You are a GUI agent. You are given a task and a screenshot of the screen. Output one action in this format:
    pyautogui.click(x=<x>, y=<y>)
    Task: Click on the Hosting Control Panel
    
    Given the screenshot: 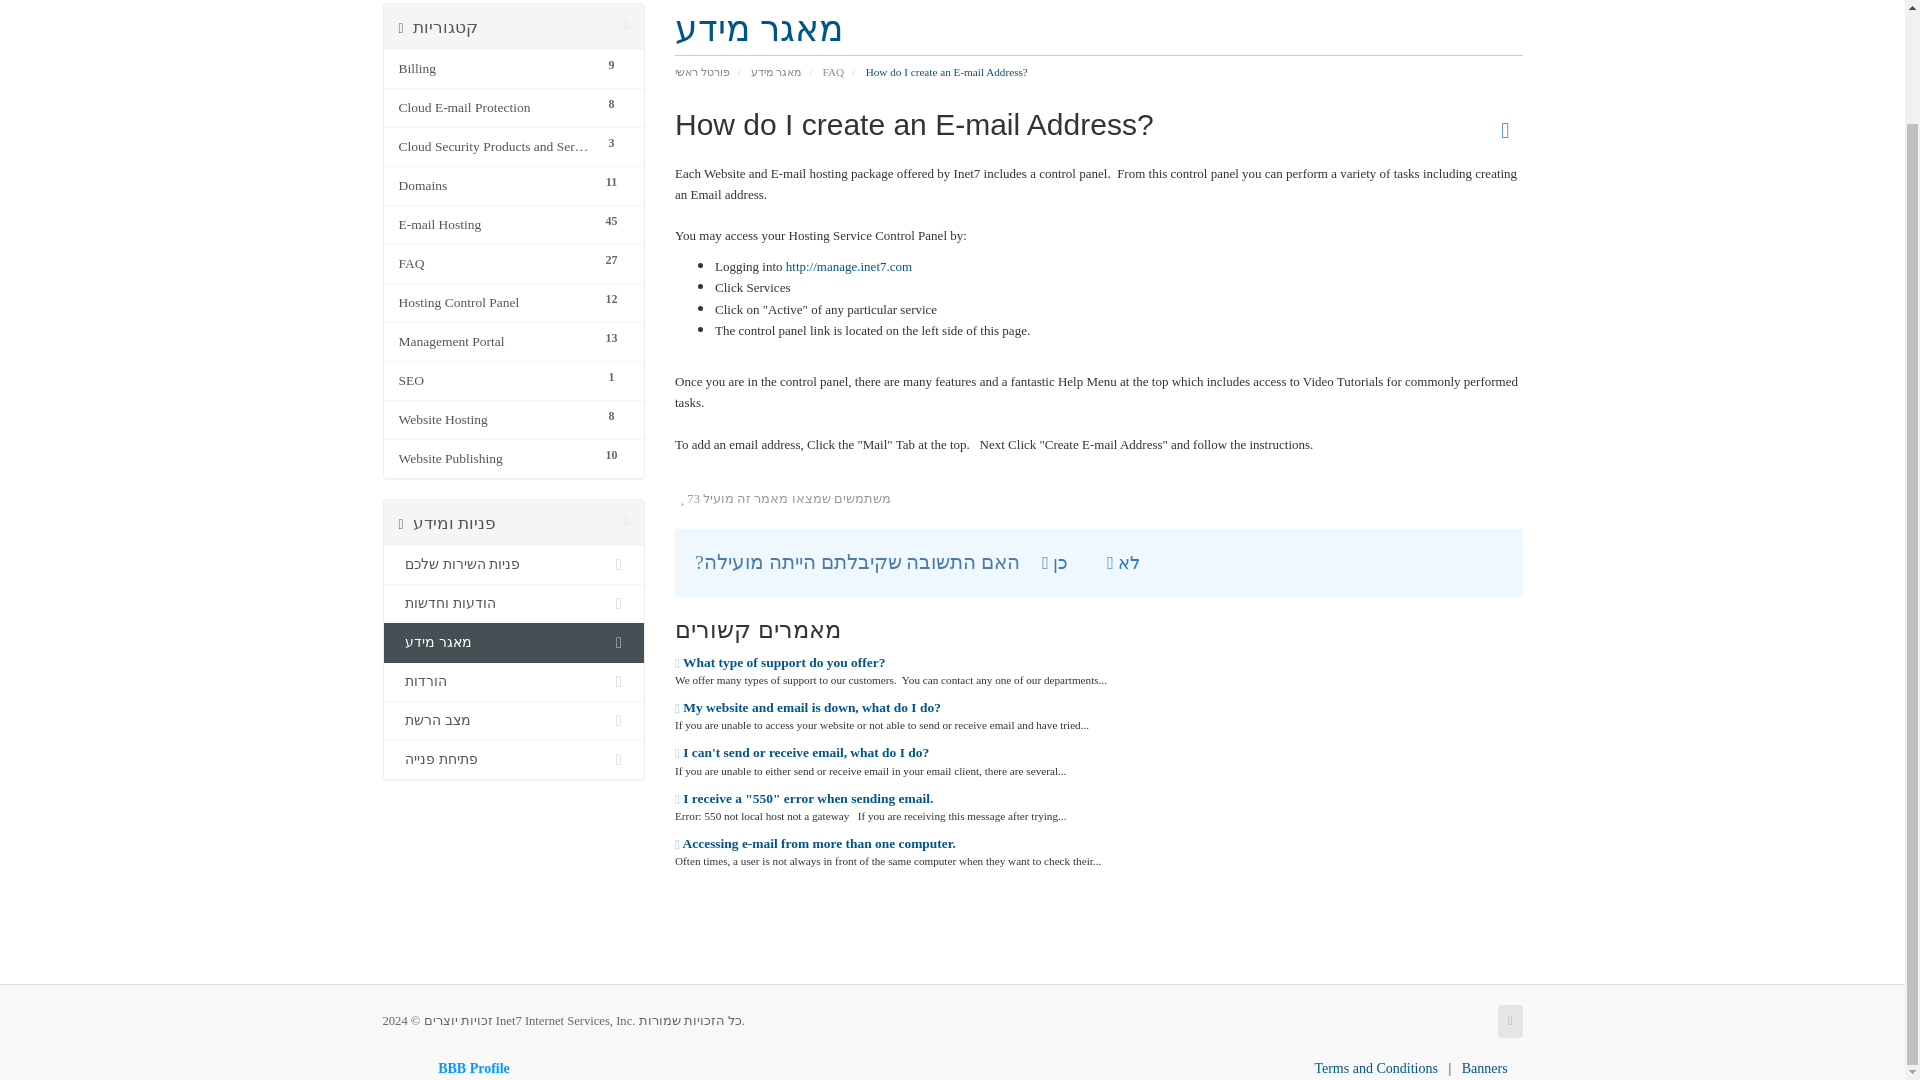 What is the action you would take?
    pyautogui.click(x=495, y=302)
    